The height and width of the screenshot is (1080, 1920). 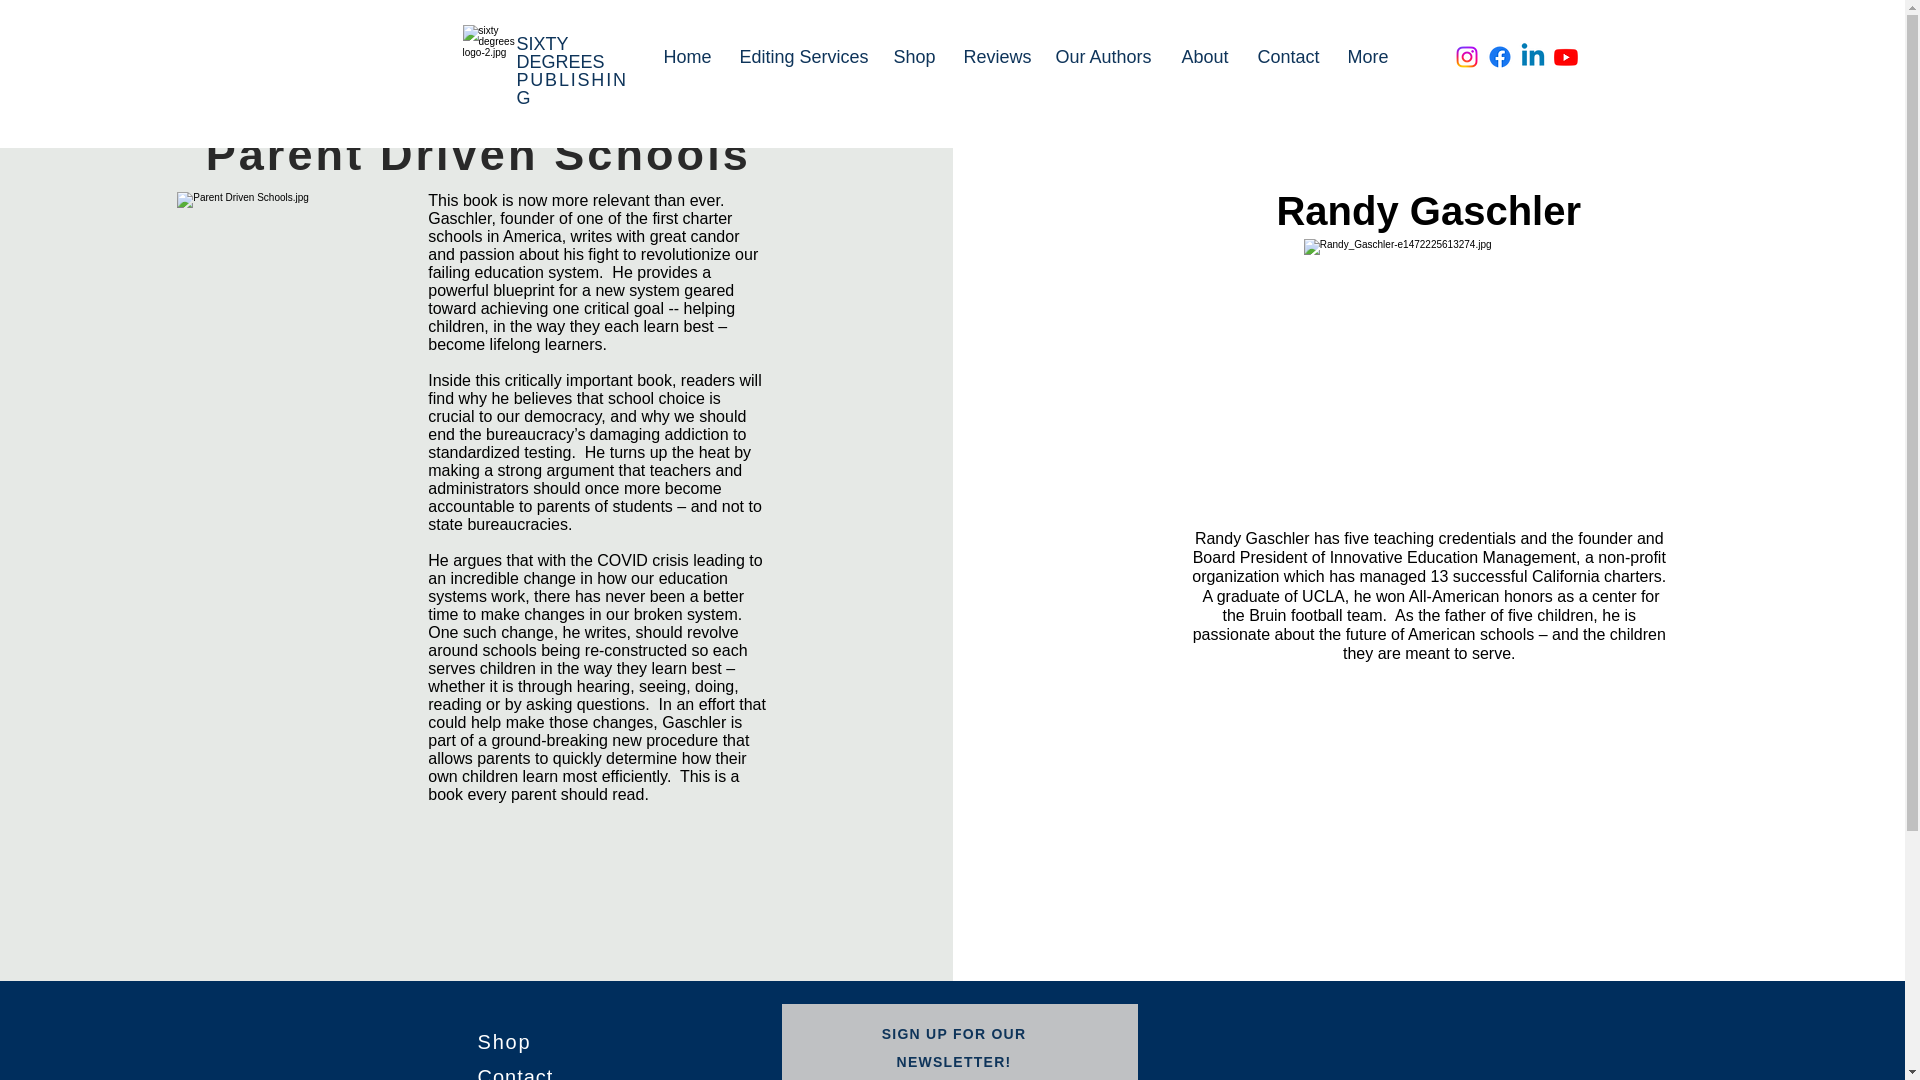 What do you see at coordinates (1204, 57) in the screenshot?
I see `About` at bounding box center [1204, 57].